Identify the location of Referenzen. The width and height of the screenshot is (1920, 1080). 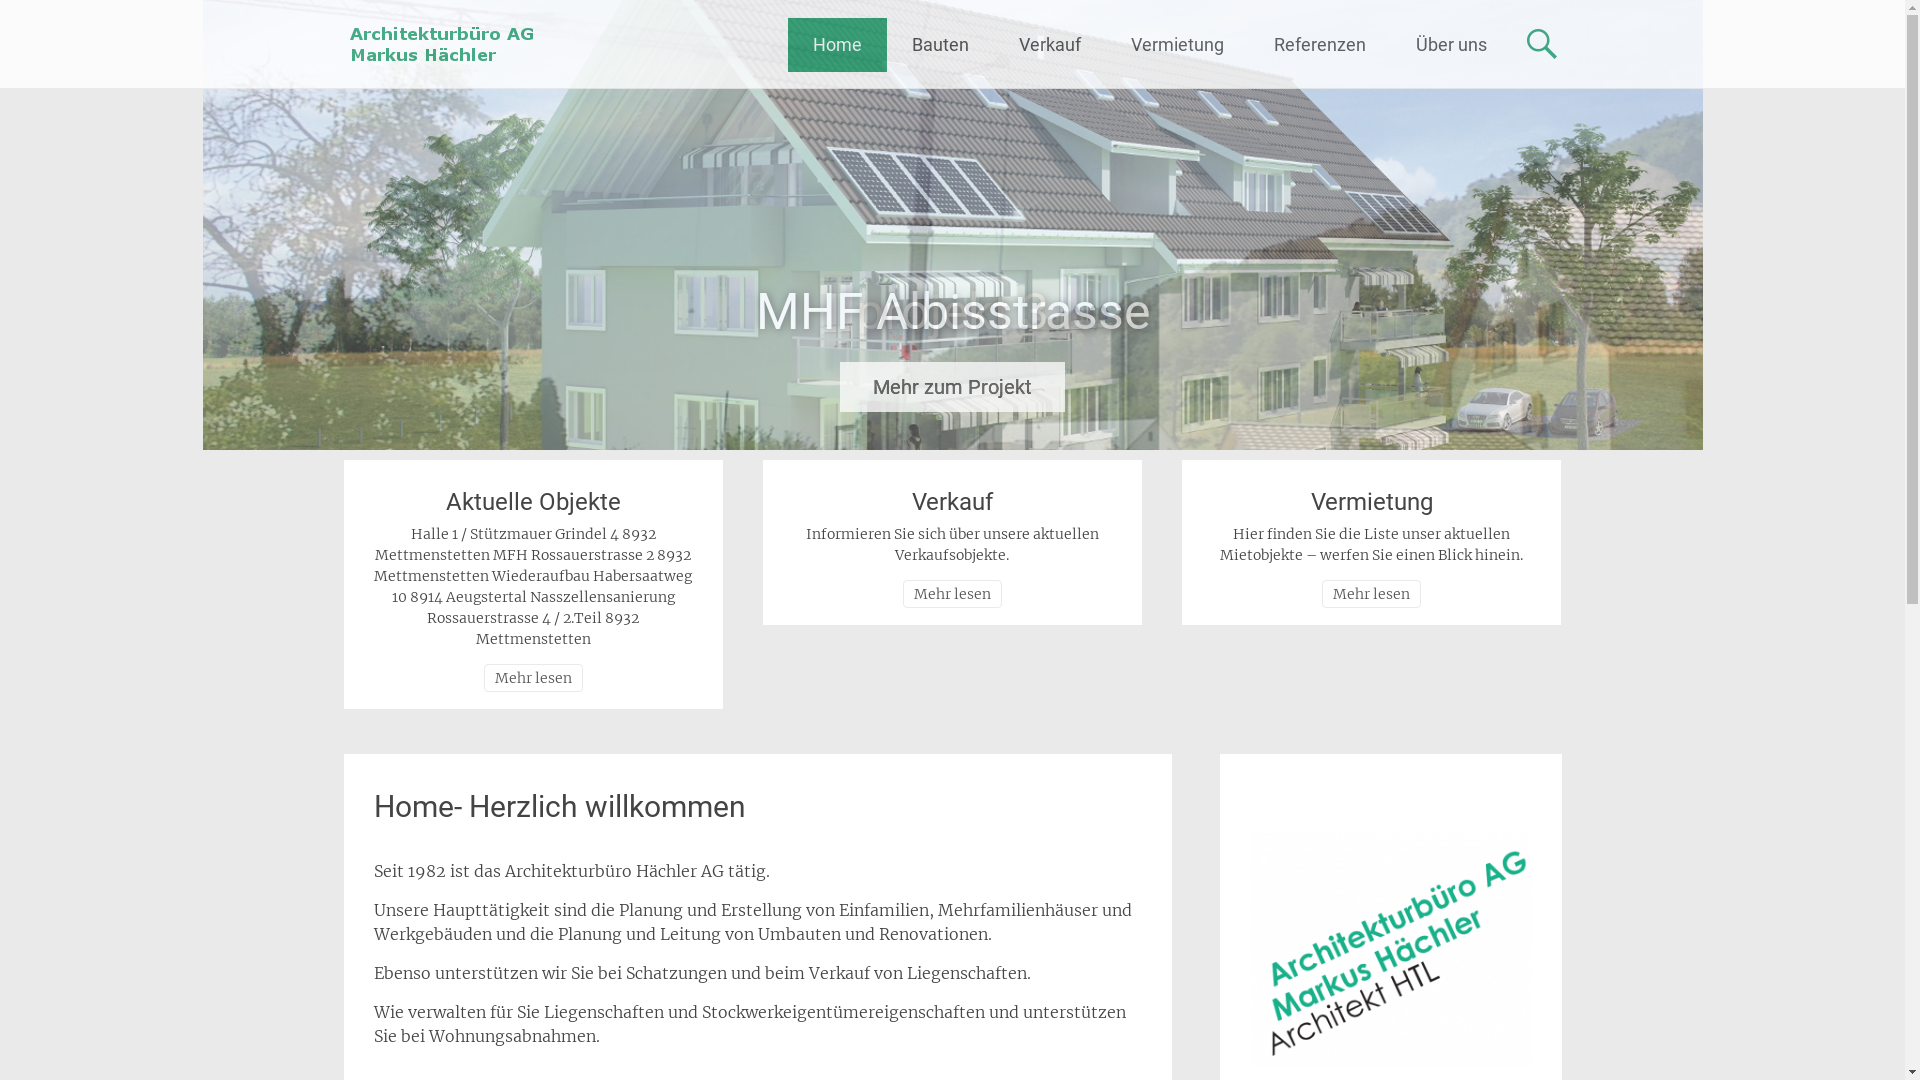
(1319, 45).